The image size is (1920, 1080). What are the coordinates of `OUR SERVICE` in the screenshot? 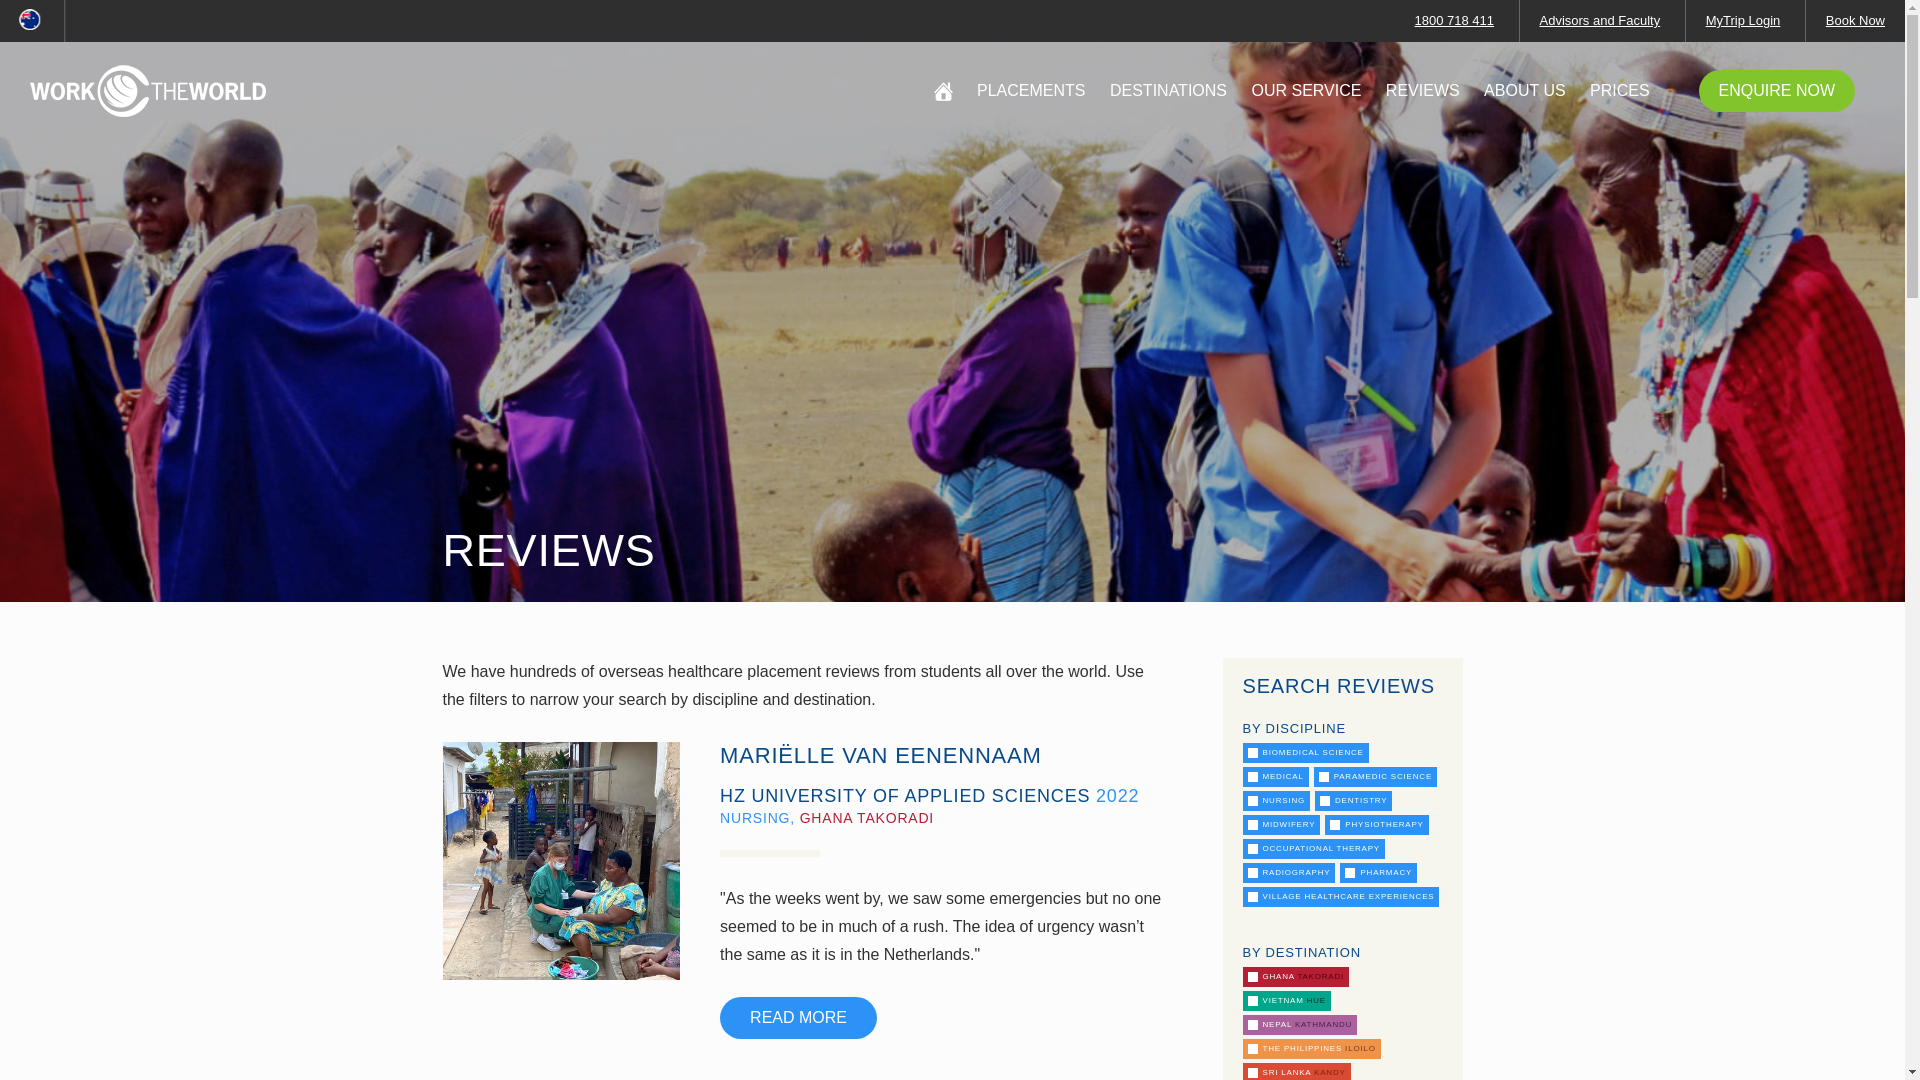 It's located at (1306, 91).